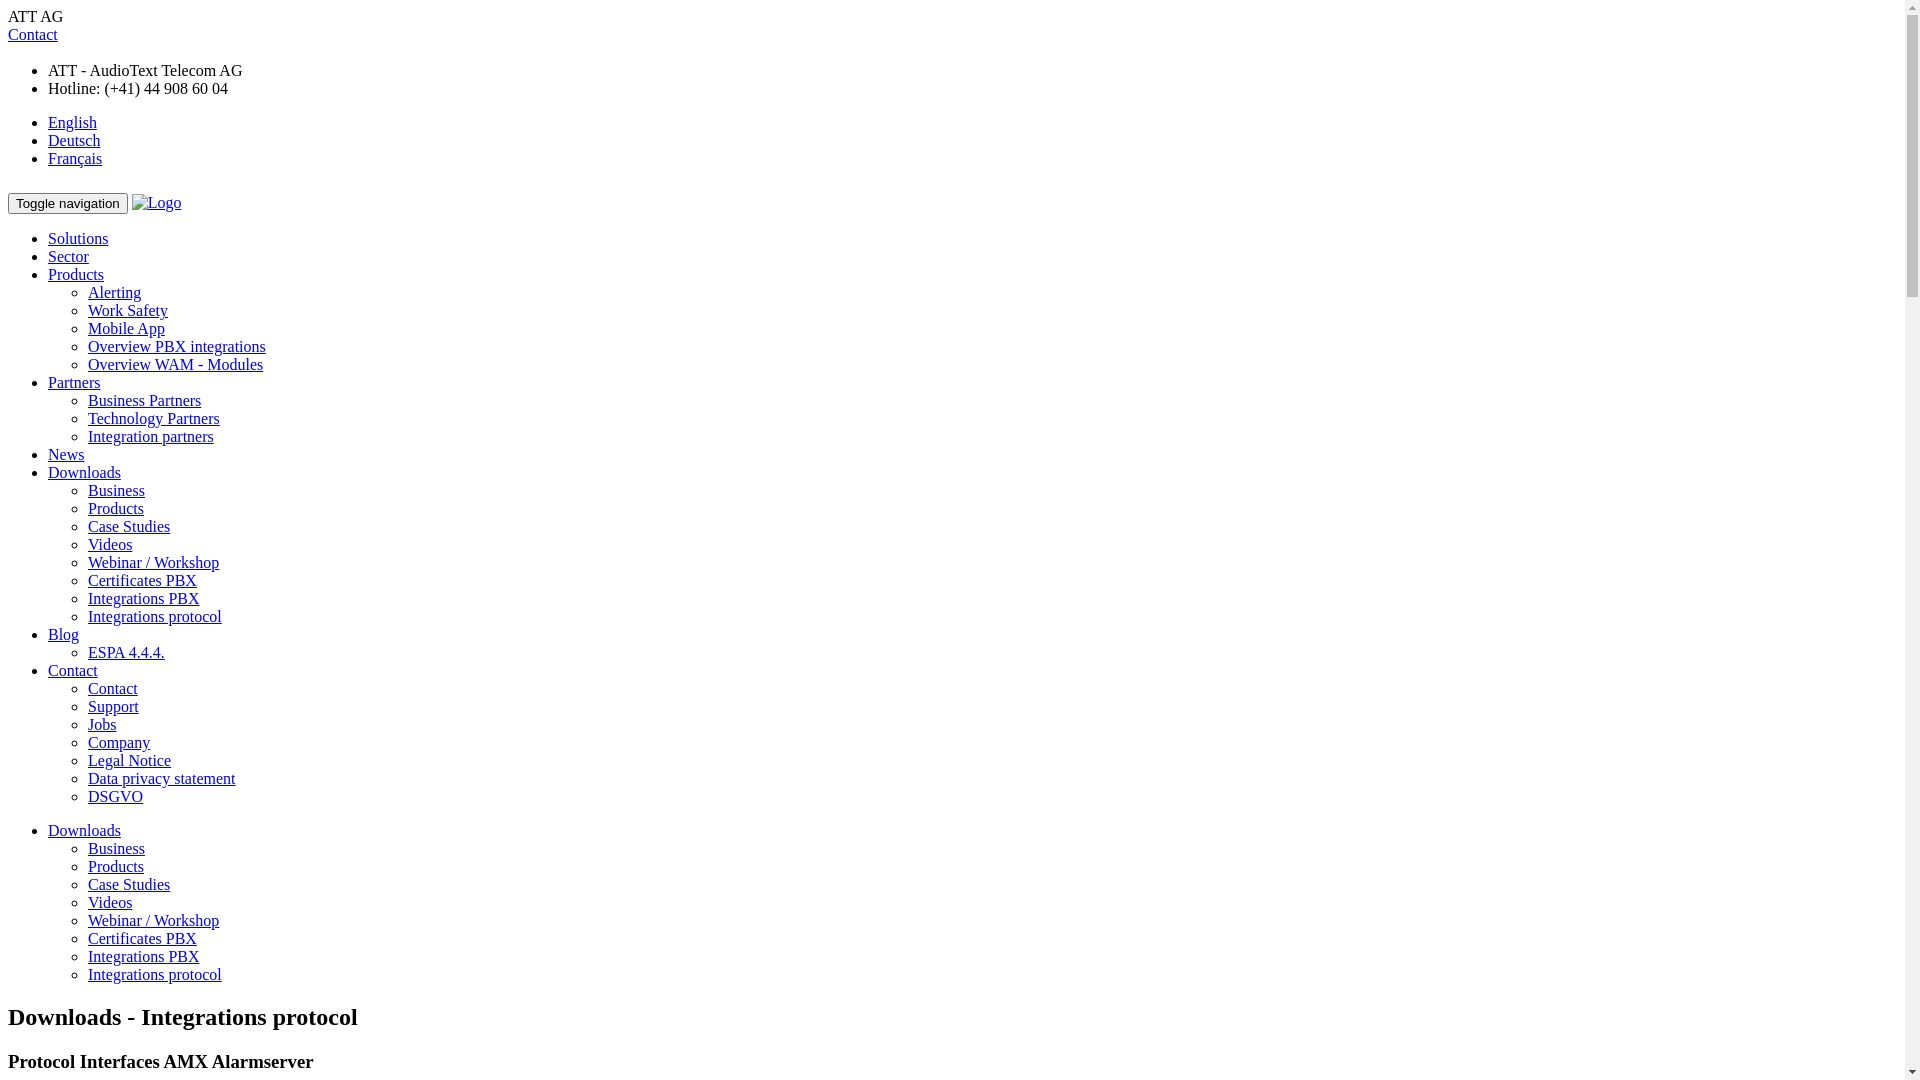 The width and height of the screenshot is (1920, 1080). What do you see at coordinates (76, 274) in the screenshot?
I see `Products` at bounding box center [76, 274].